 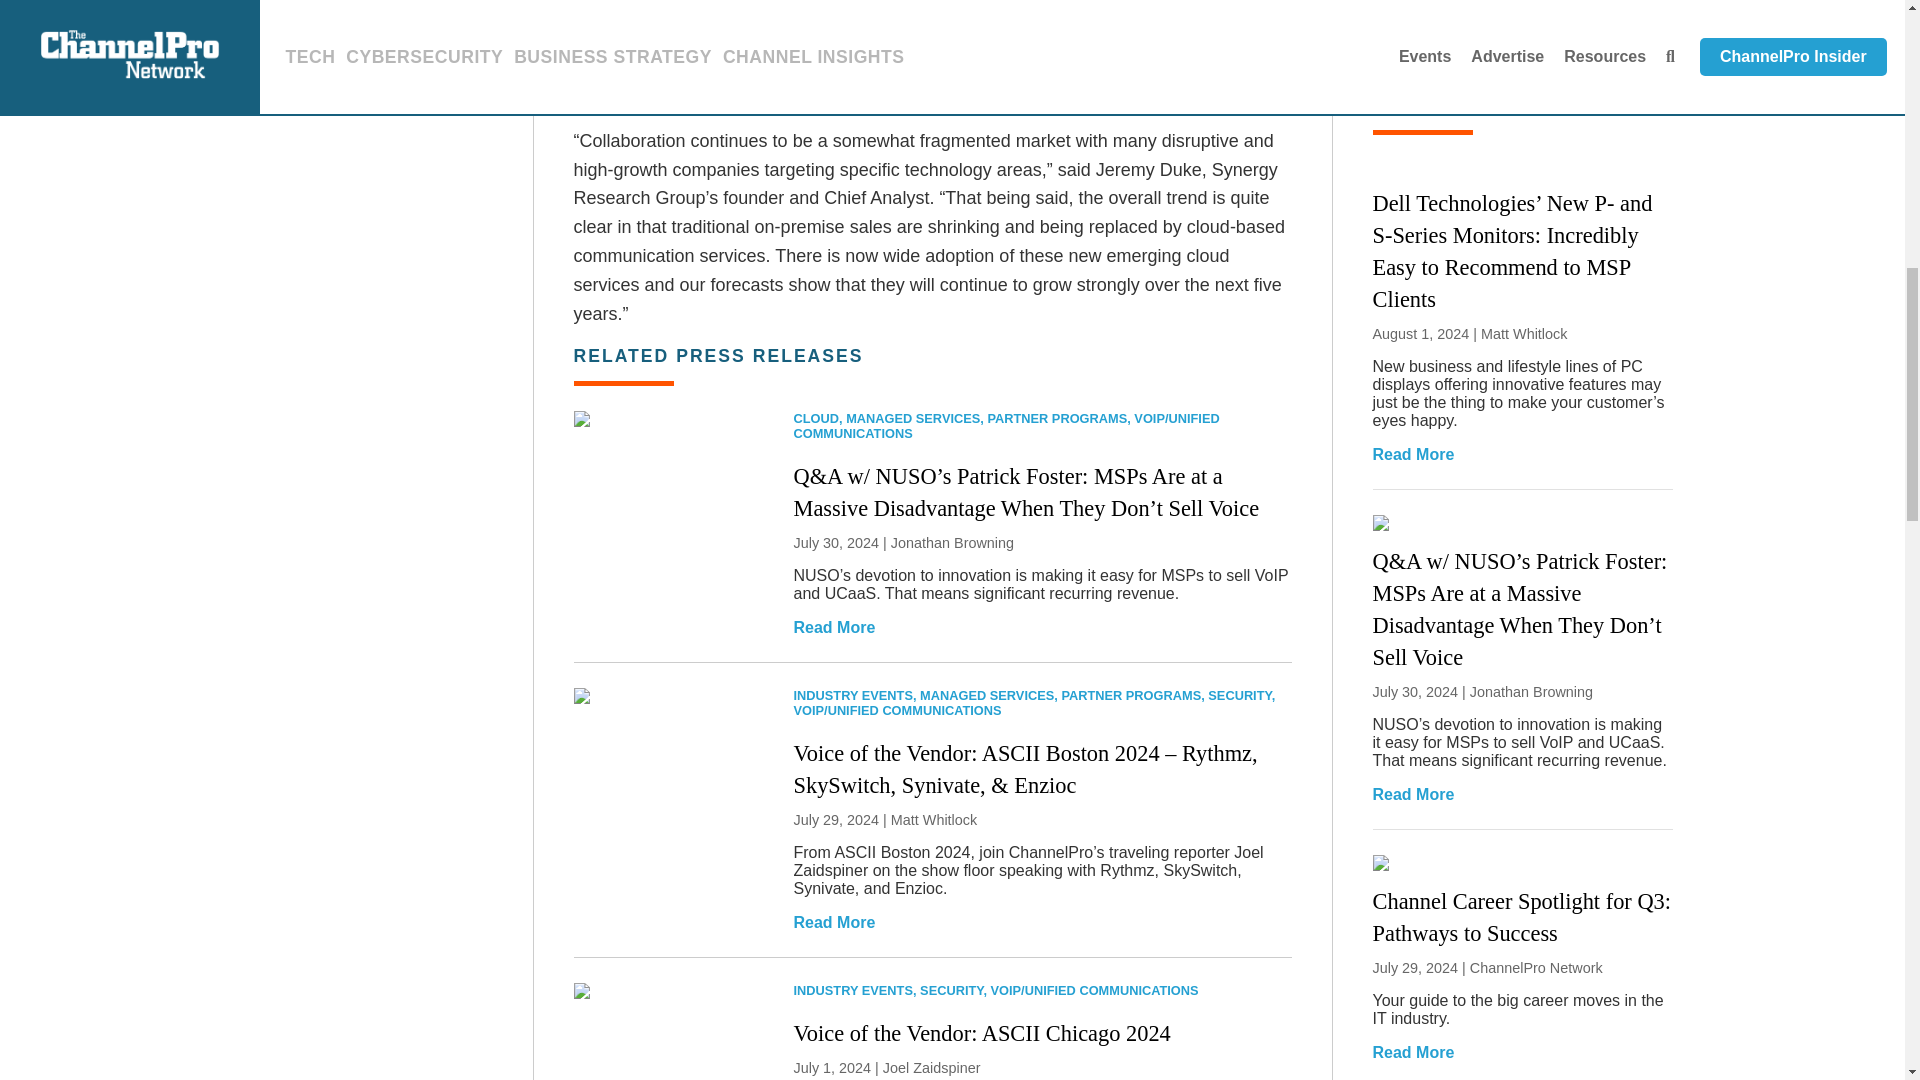 I want to click on Posts by Joel Zaidspiner, so click(x=932, y=1067).